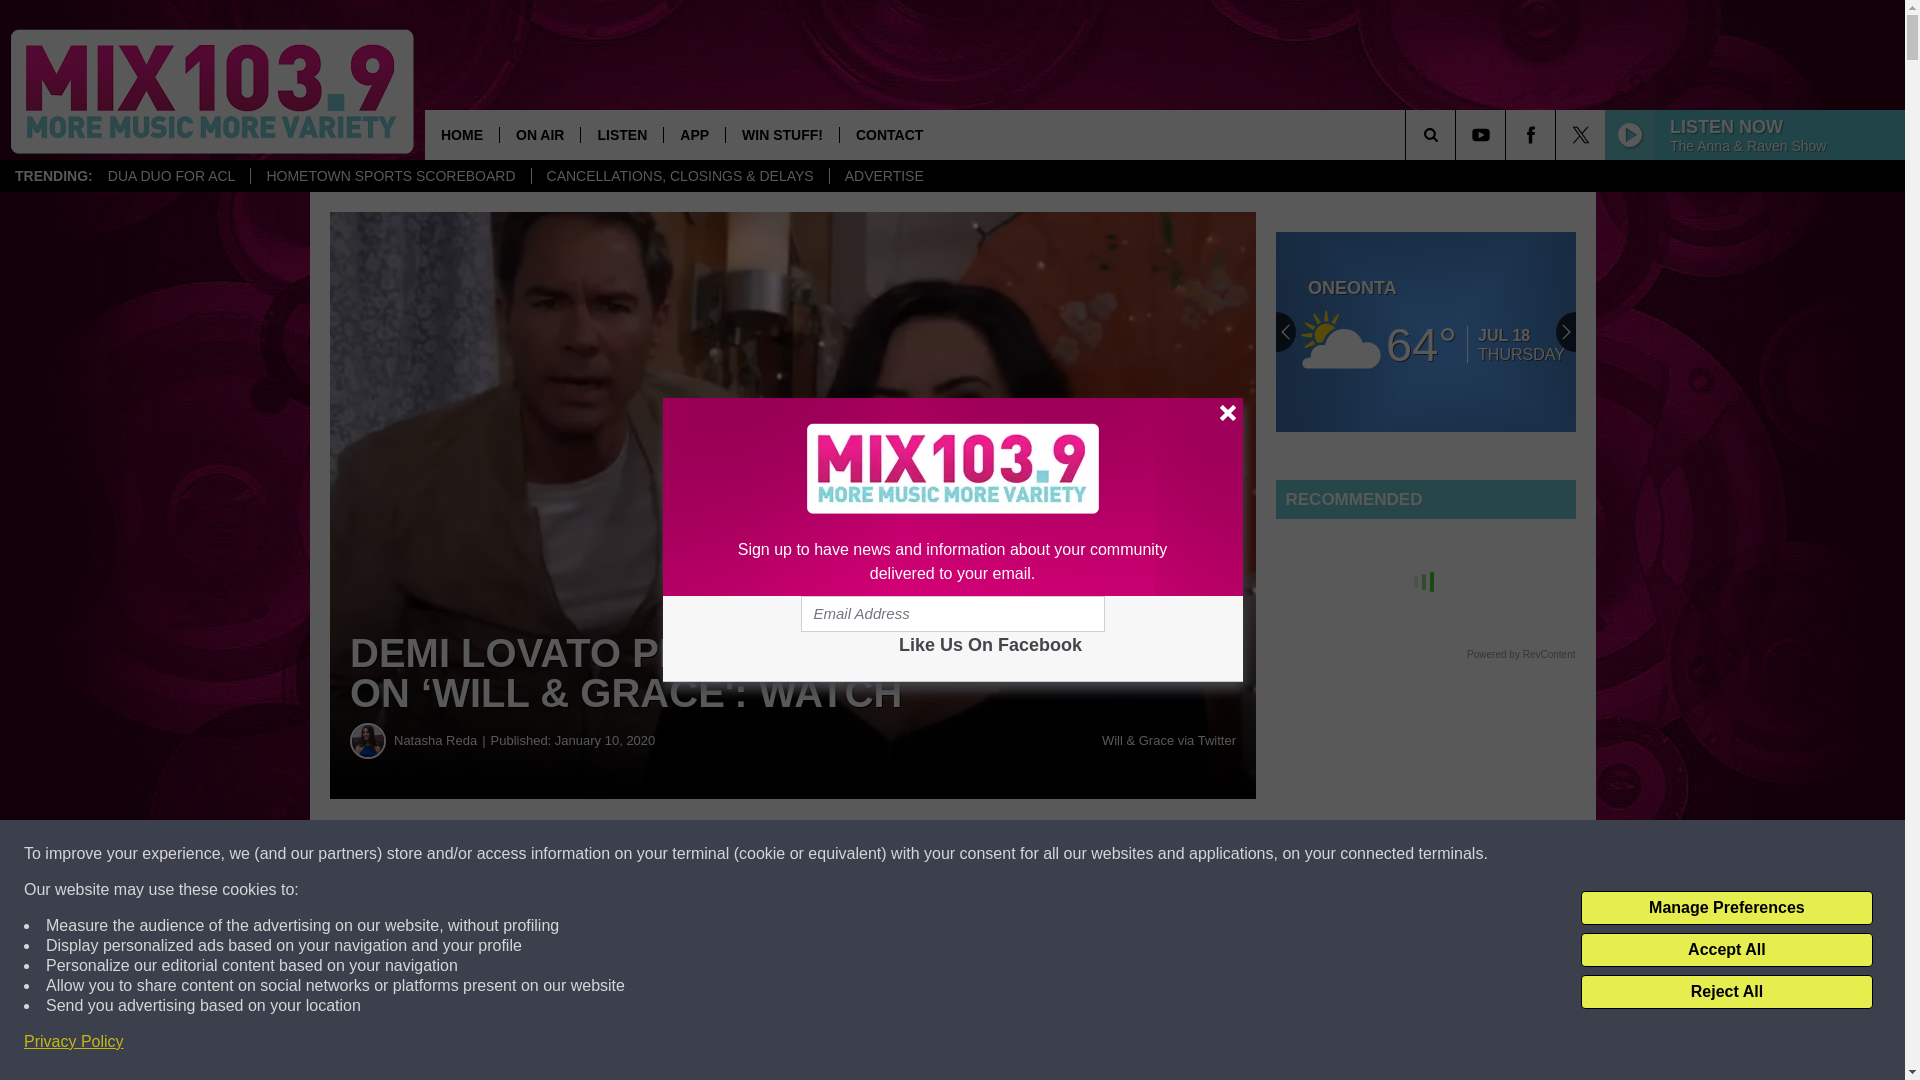 The height and width of the screenshot is (1080, 1920). I want to click on Oneonta Weather, so click(1426, 332).